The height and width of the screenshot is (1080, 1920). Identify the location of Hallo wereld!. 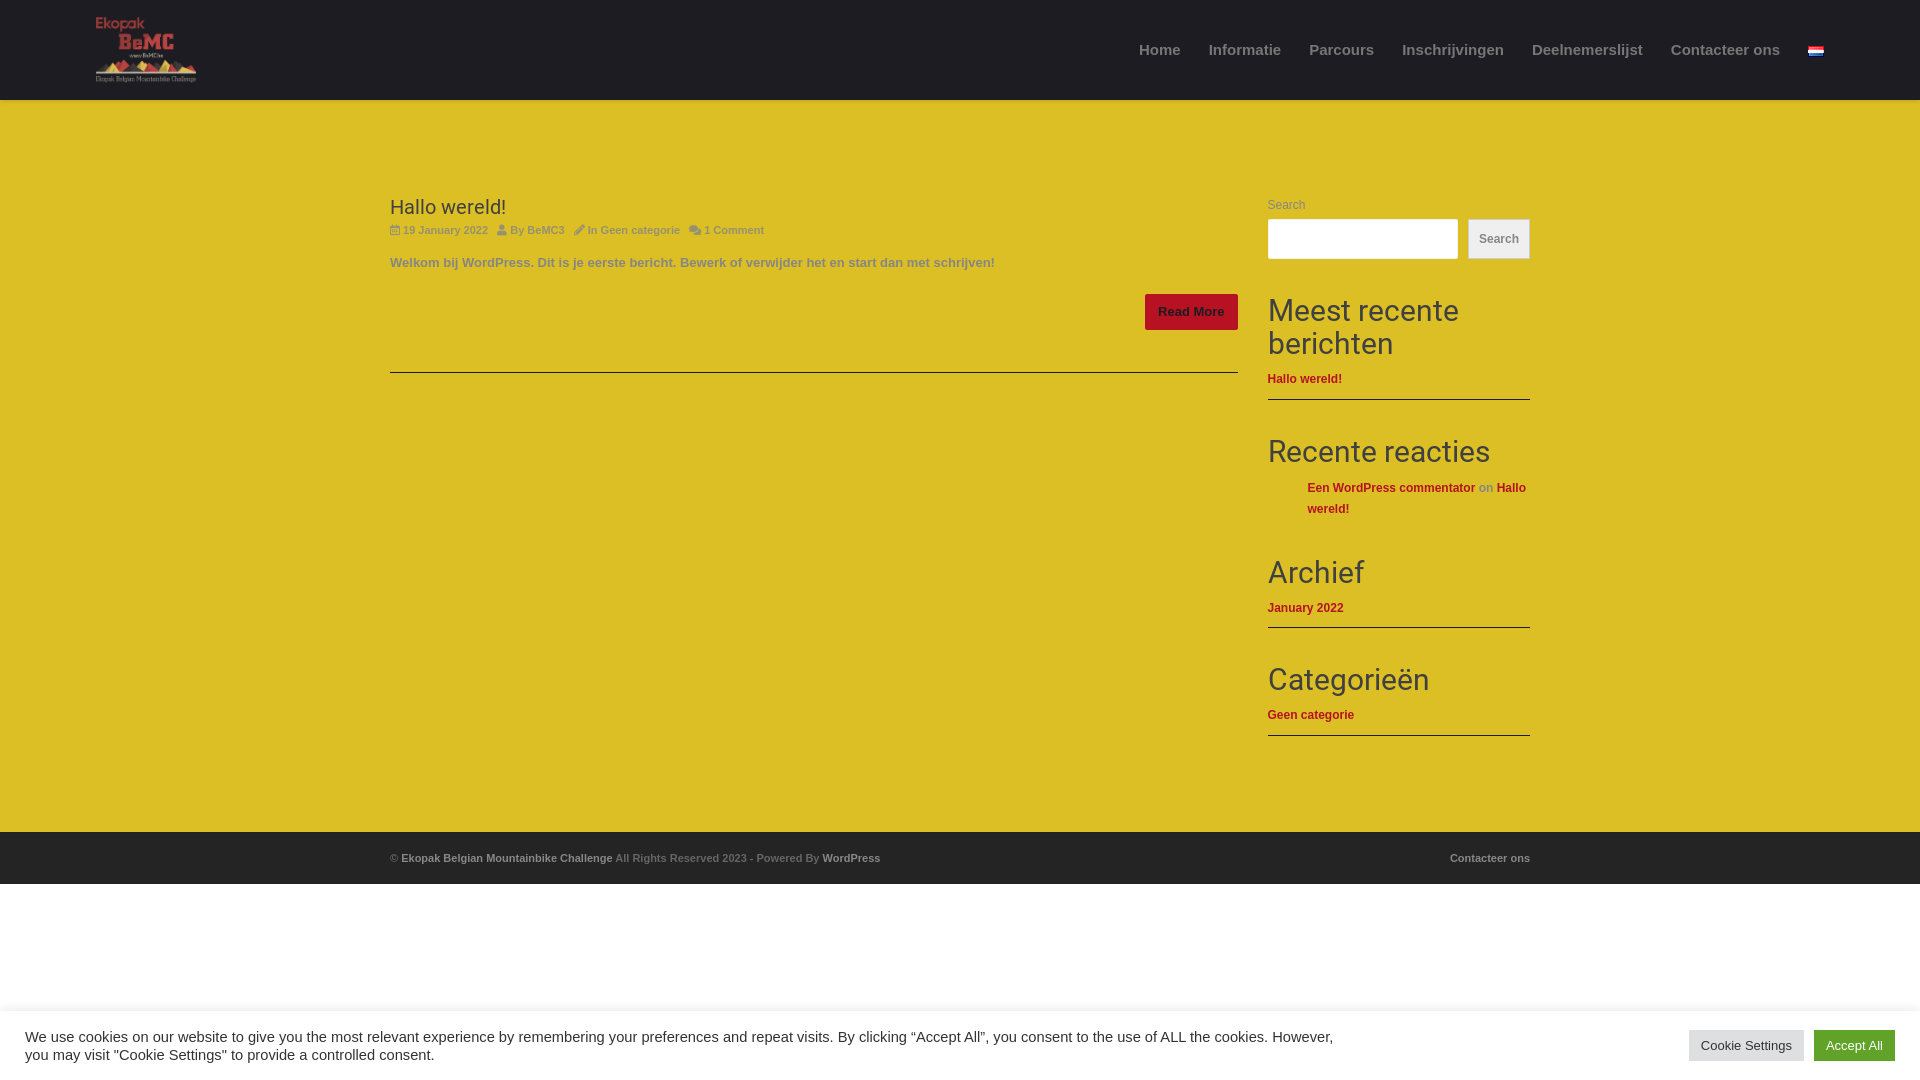
(1418, 499).